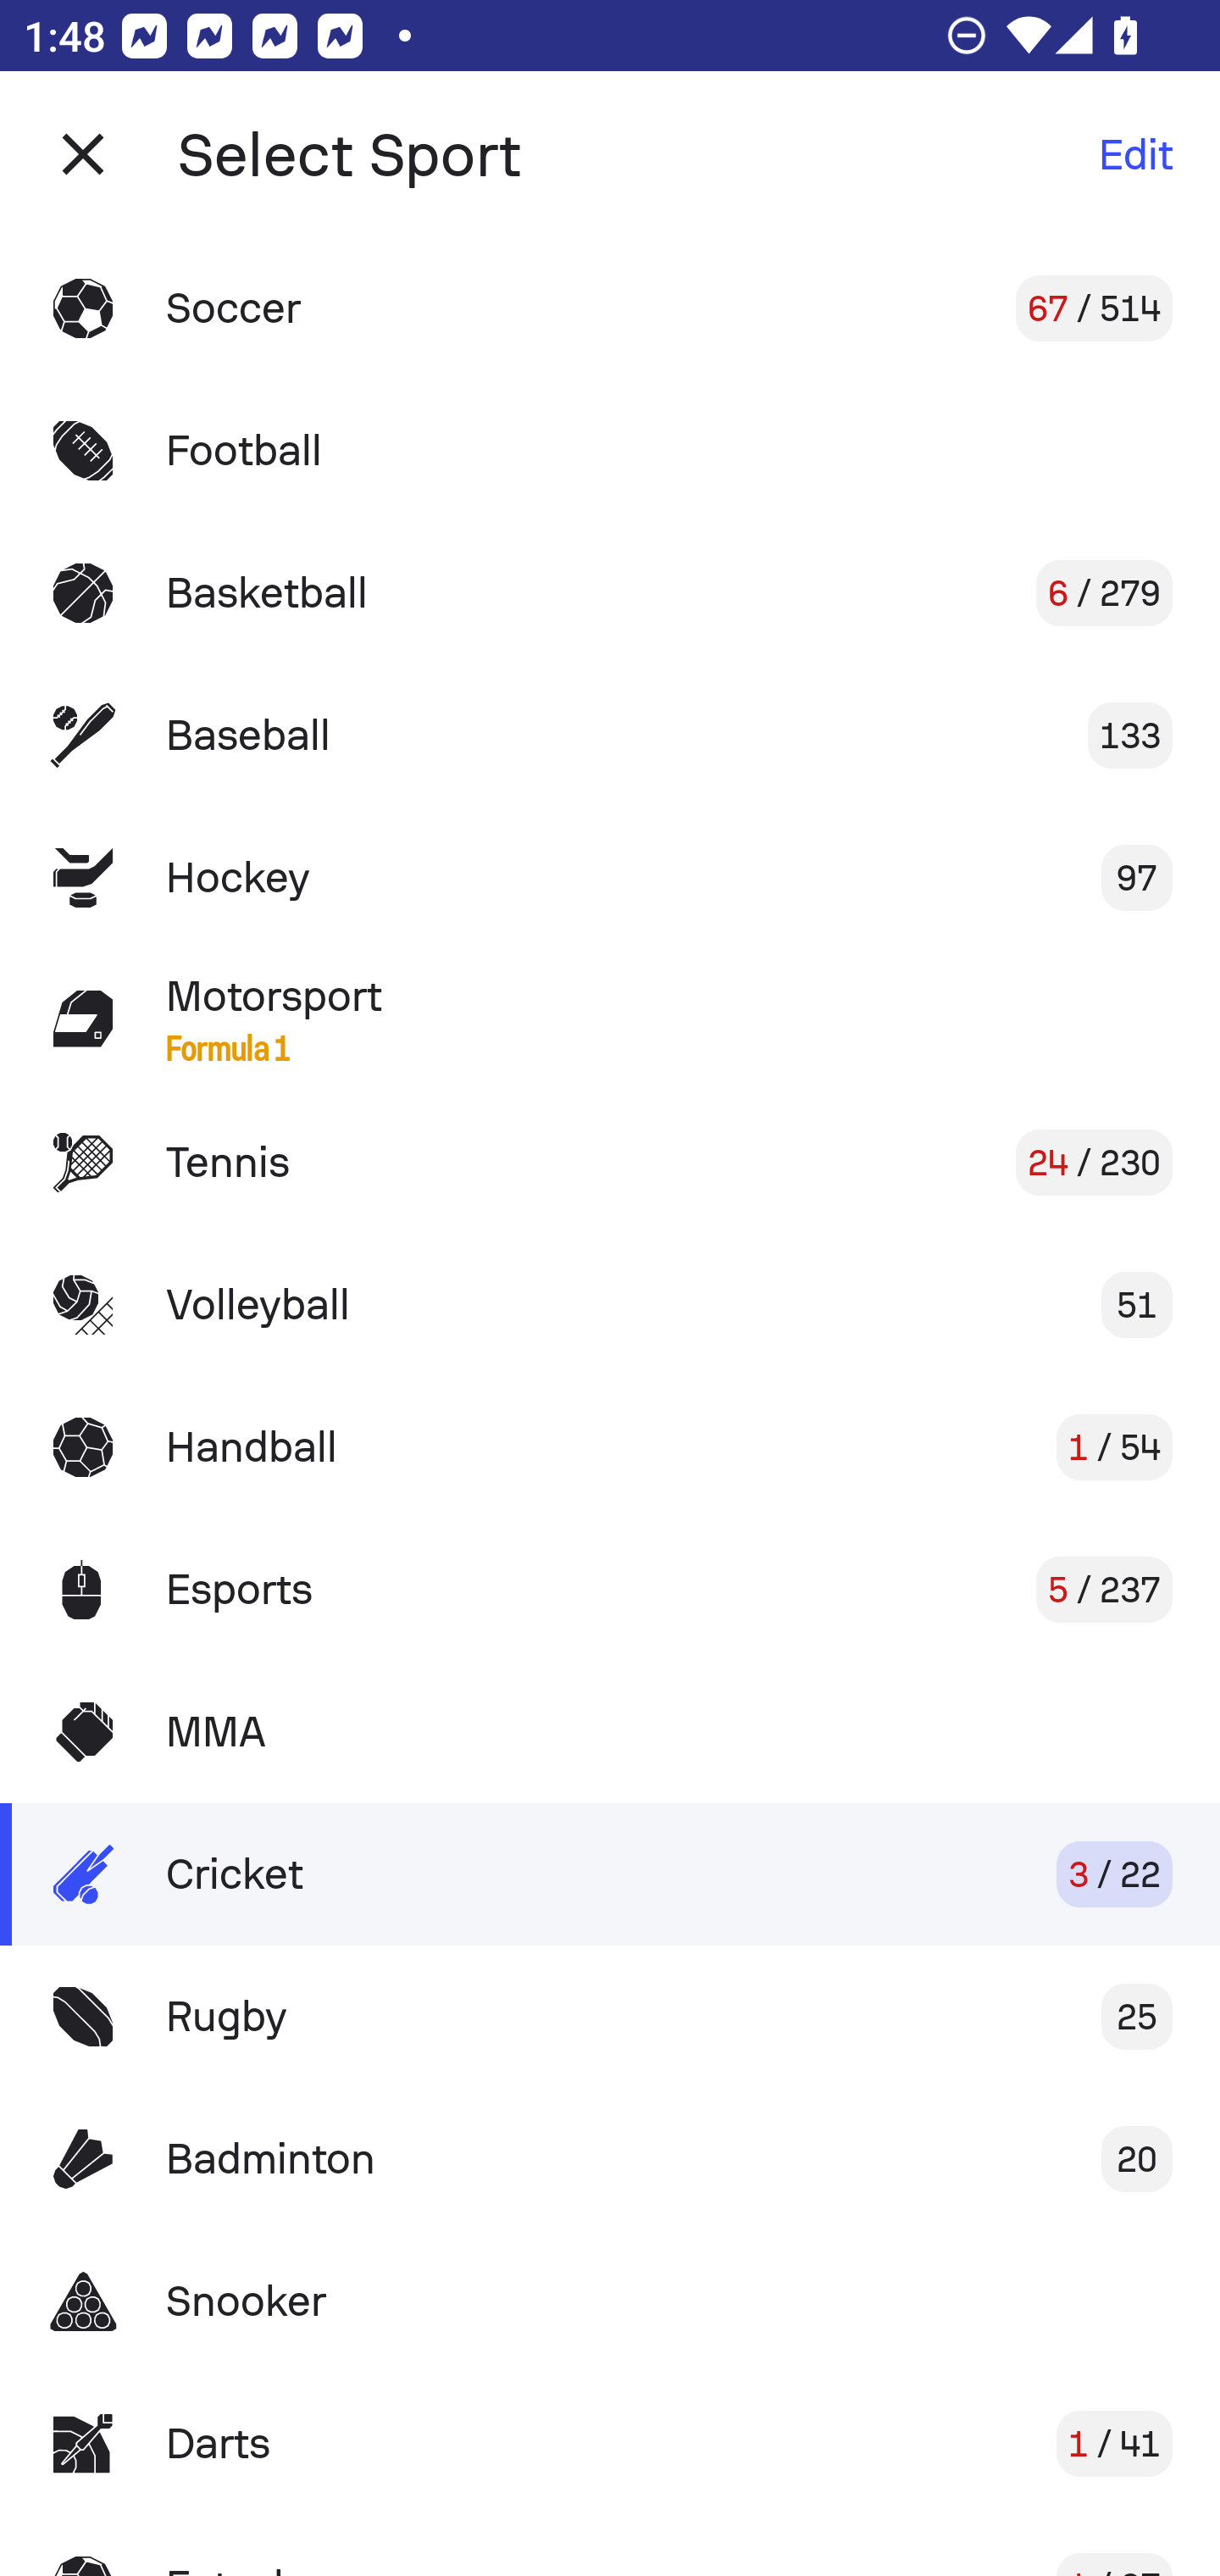  What do you see at coordinates (610, 307) in the screenshot?
I see `Soccer 67 / 514` at bounding box center [610, 307].